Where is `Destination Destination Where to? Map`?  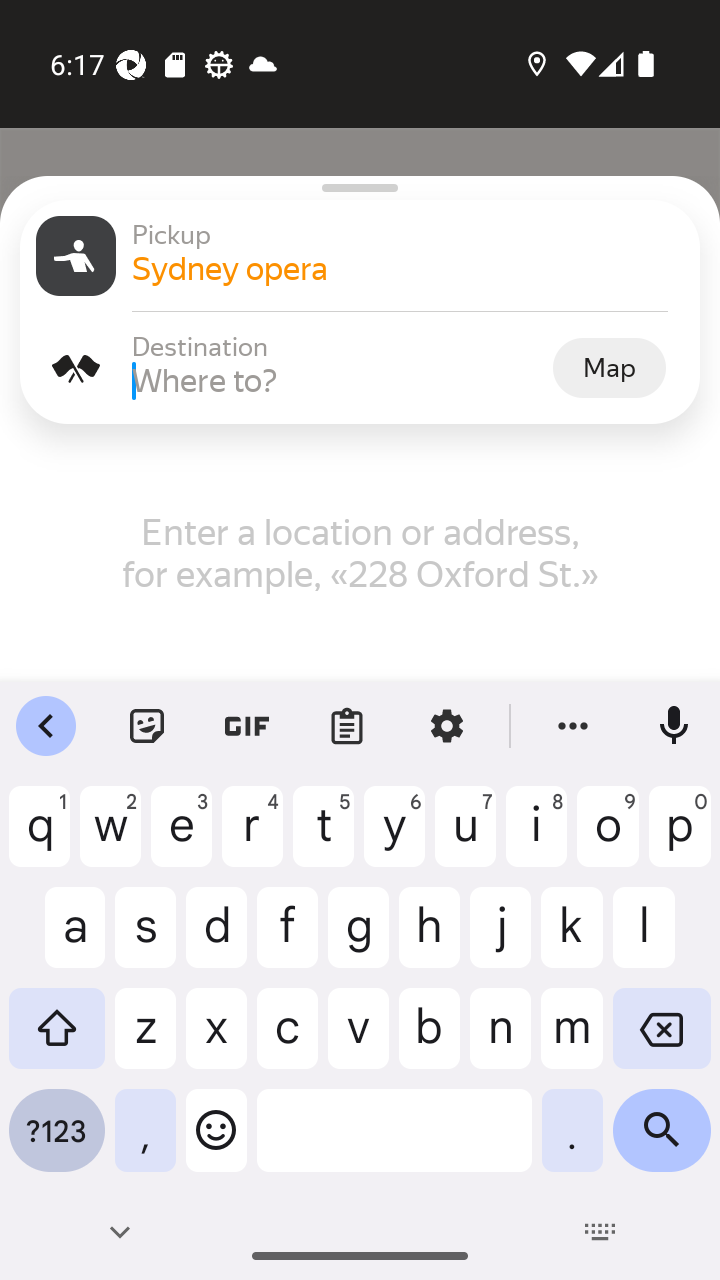
Destination Destination Where to? Map is located at coordinates (360, 368).